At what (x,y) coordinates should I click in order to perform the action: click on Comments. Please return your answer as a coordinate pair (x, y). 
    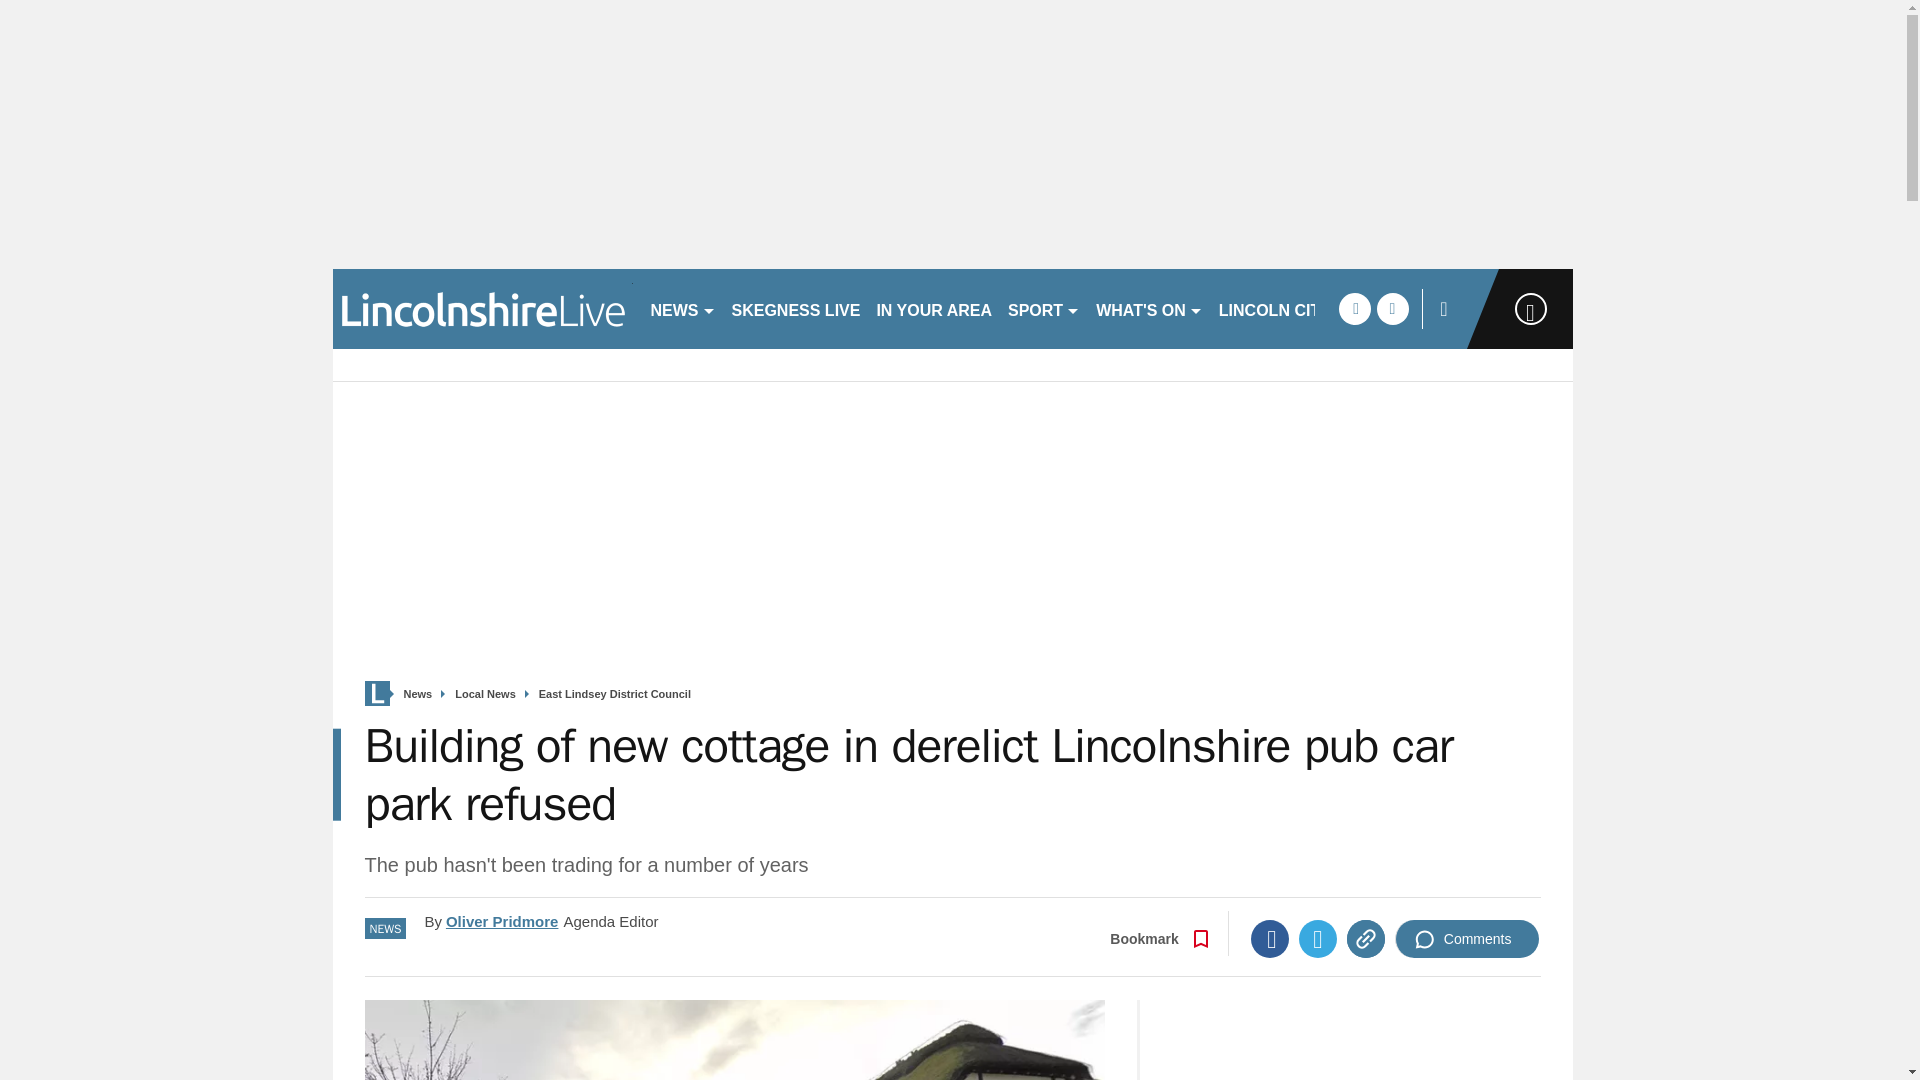
    Looking at the image, I should click on (1467, 938).